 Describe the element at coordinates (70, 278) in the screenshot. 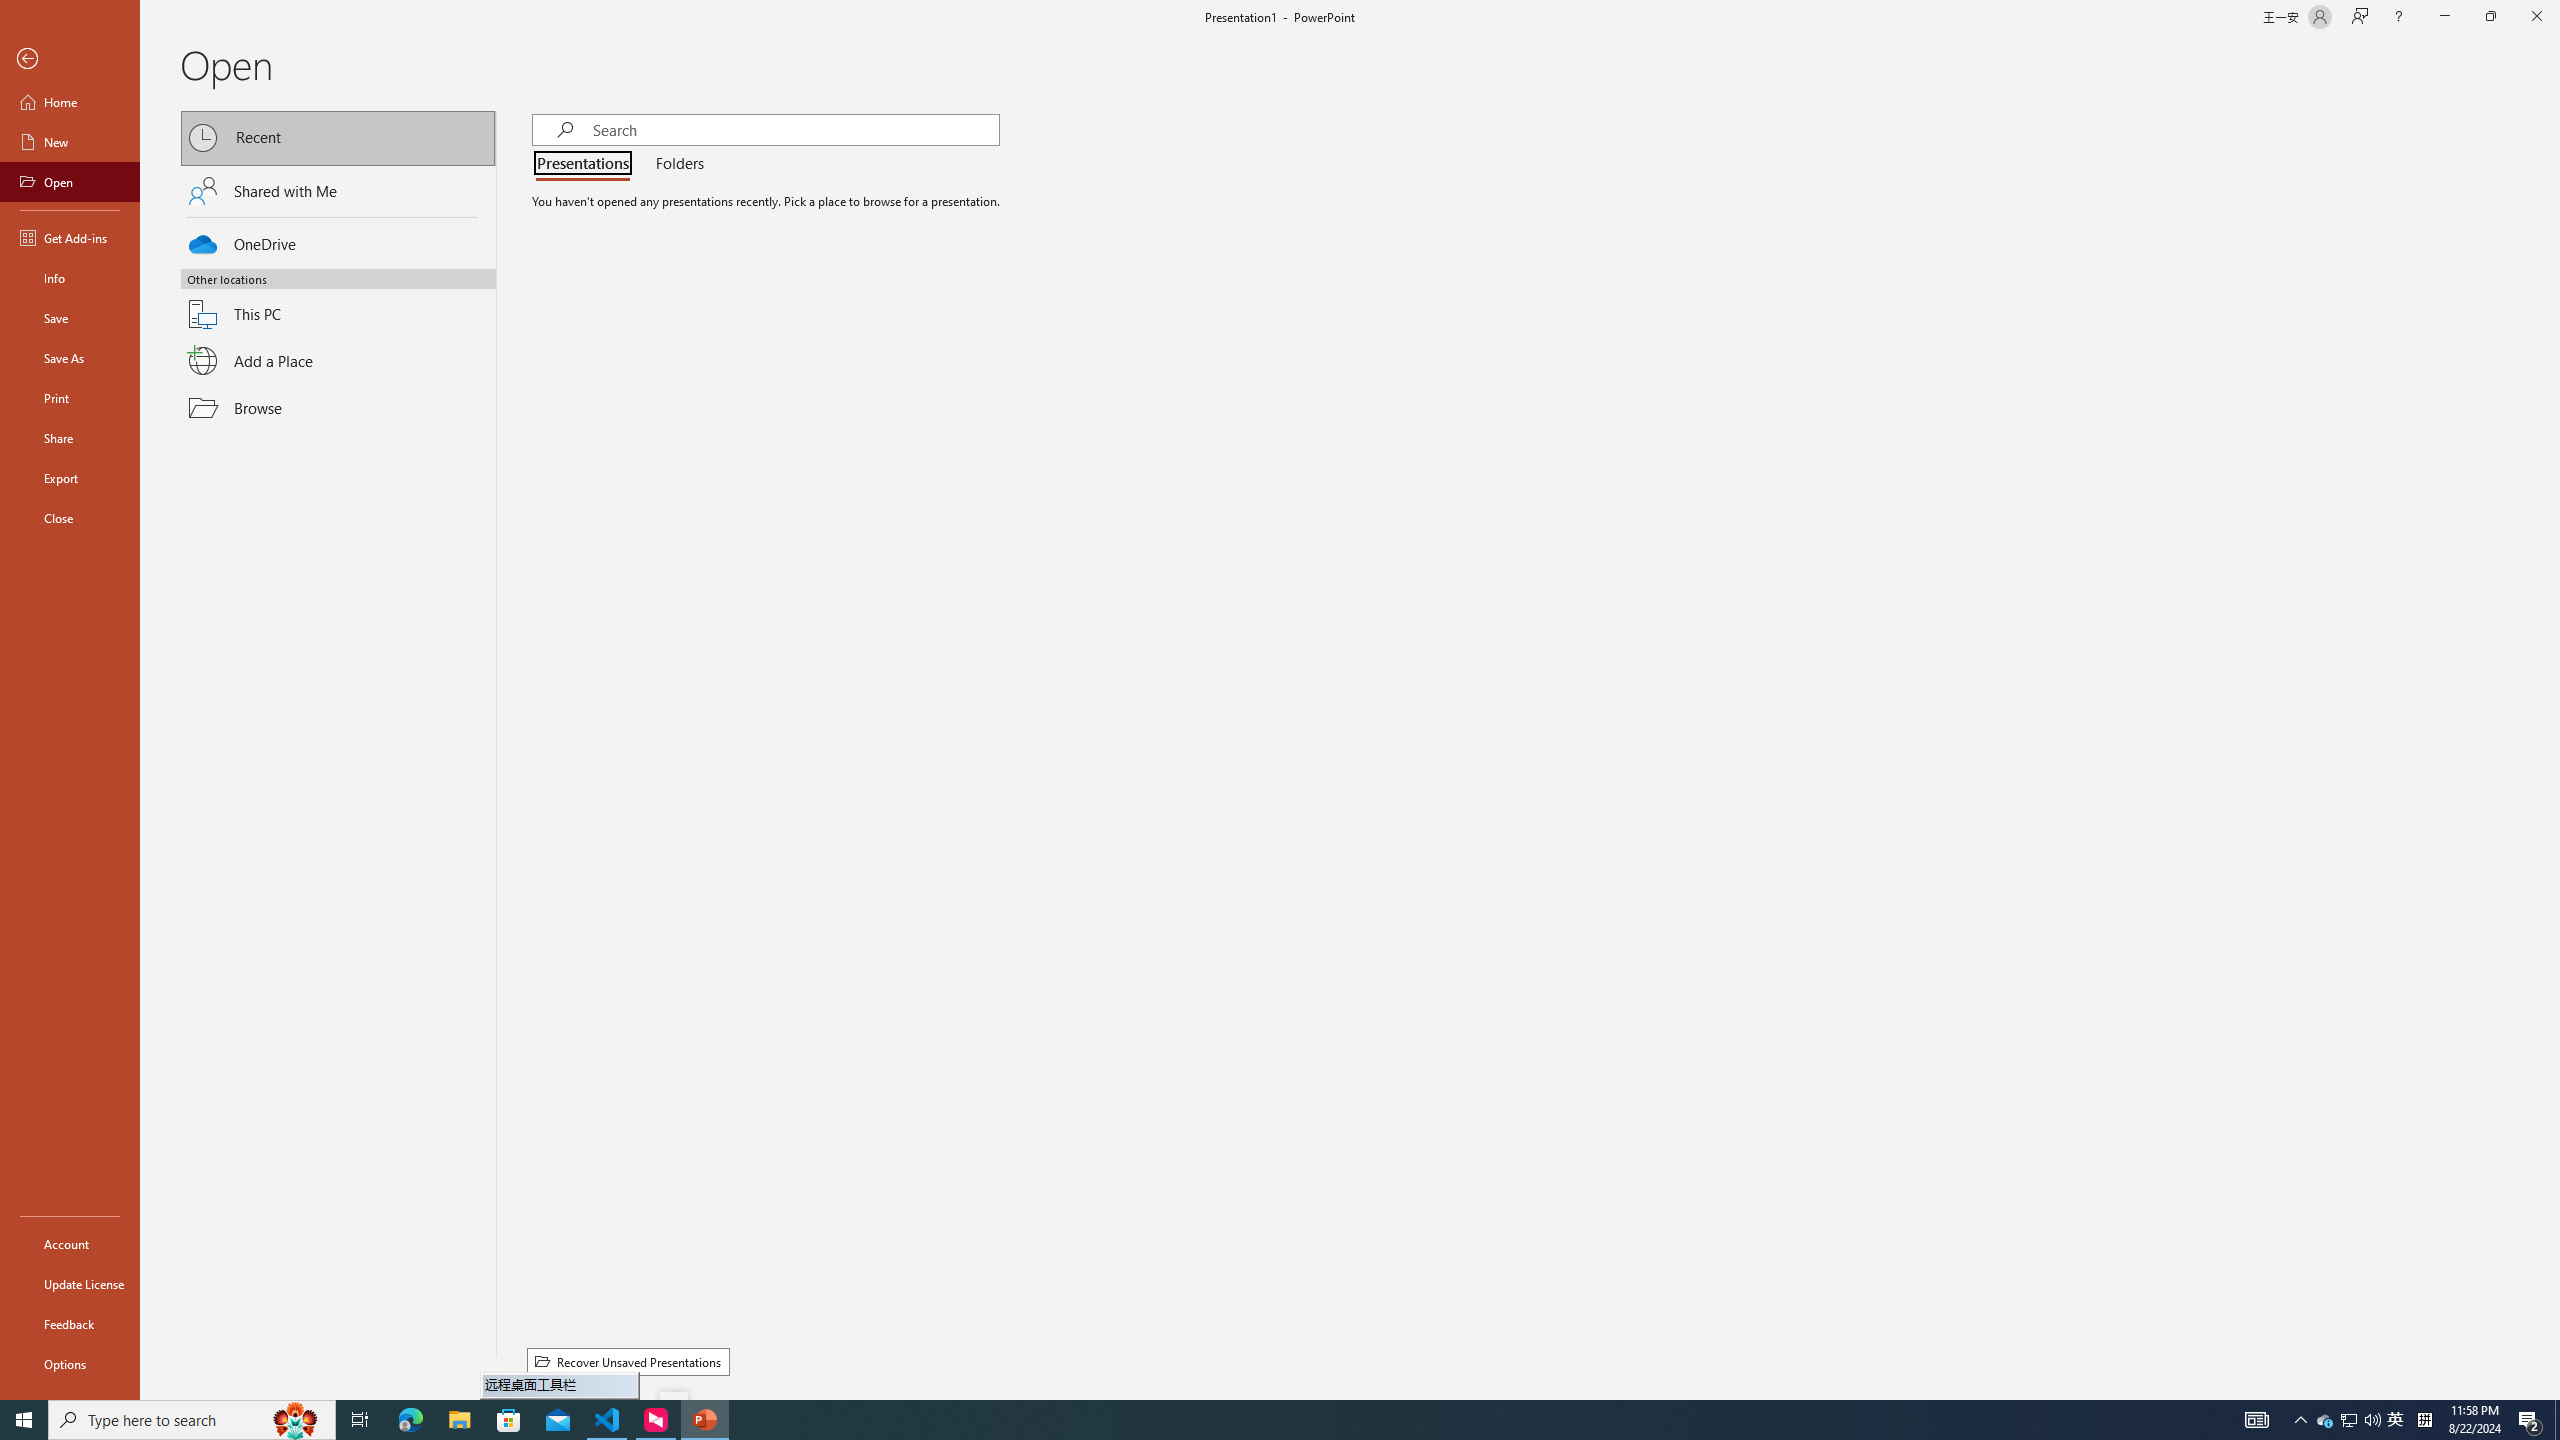

I see `Info` at that location.